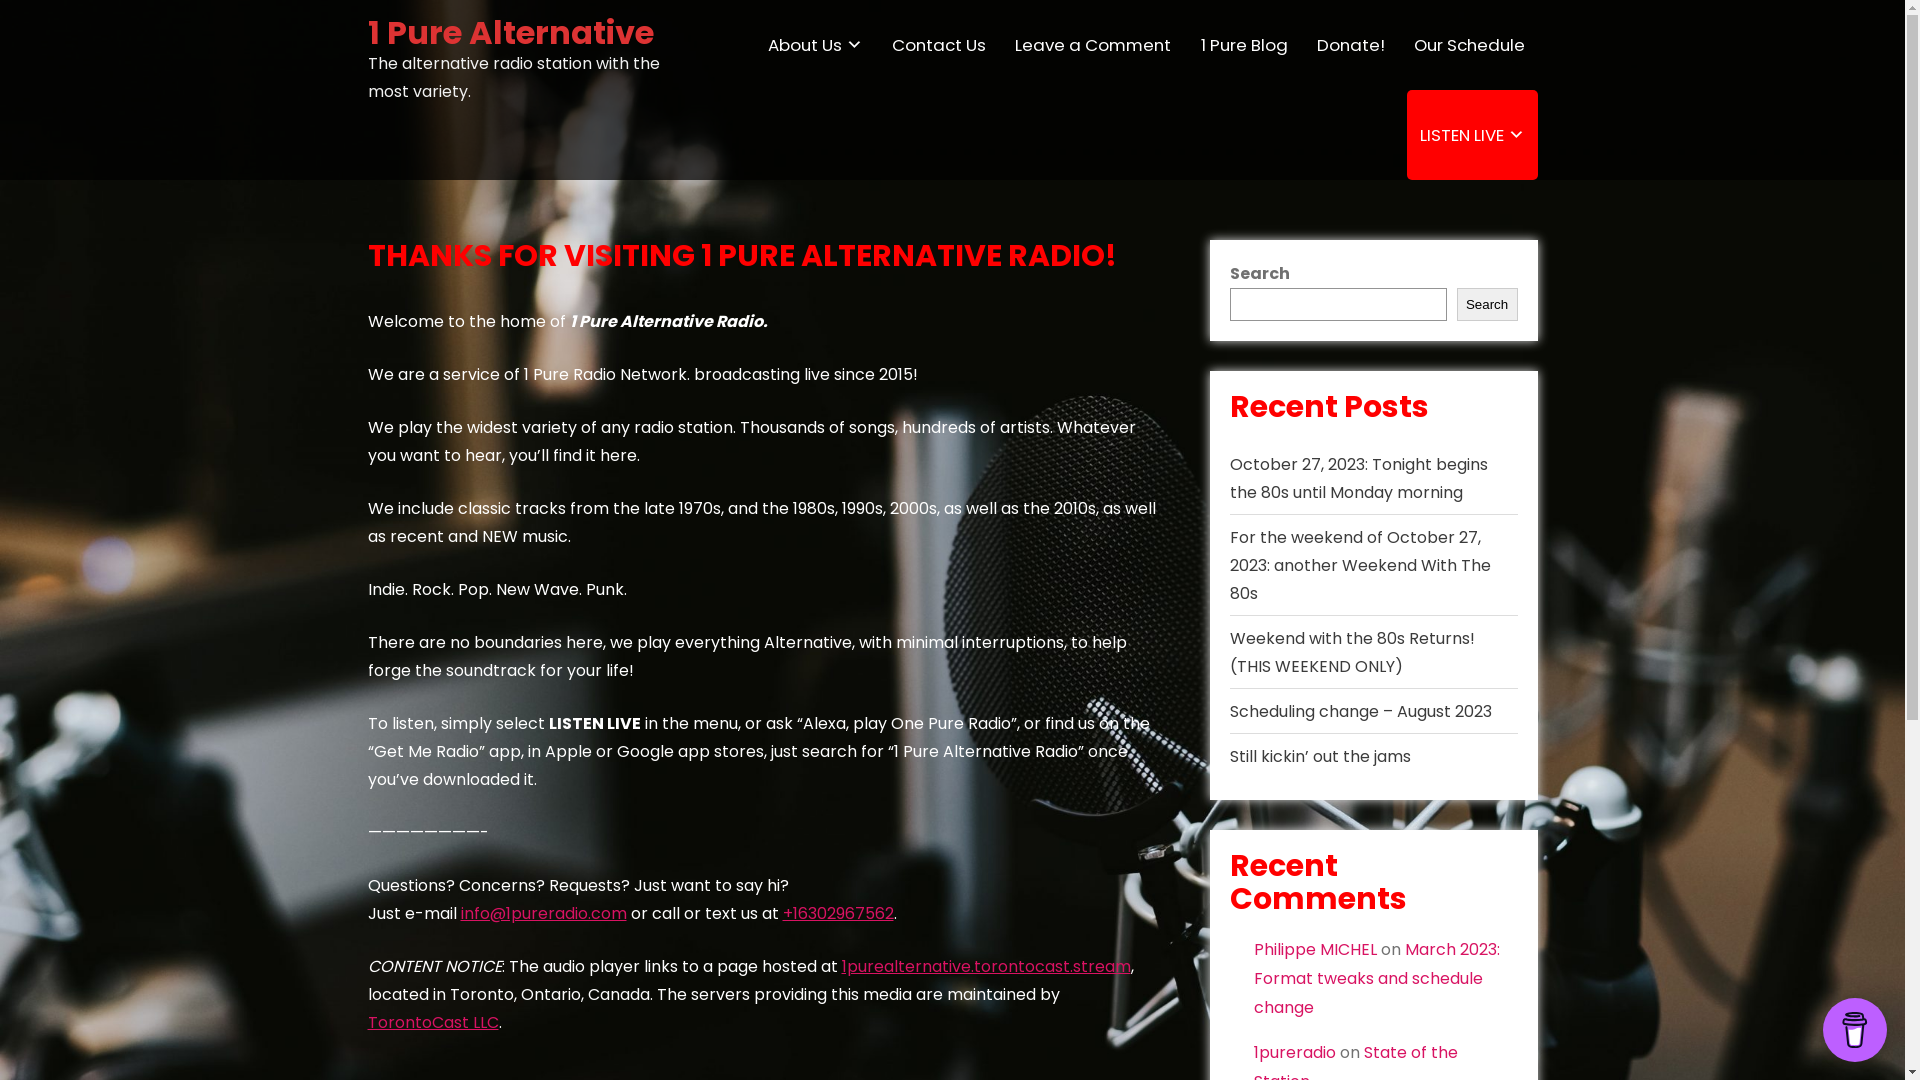 The height and width of the screenshot is (1080, 1920). I want to click on TorontoCast LLC, so click(434, 1022).